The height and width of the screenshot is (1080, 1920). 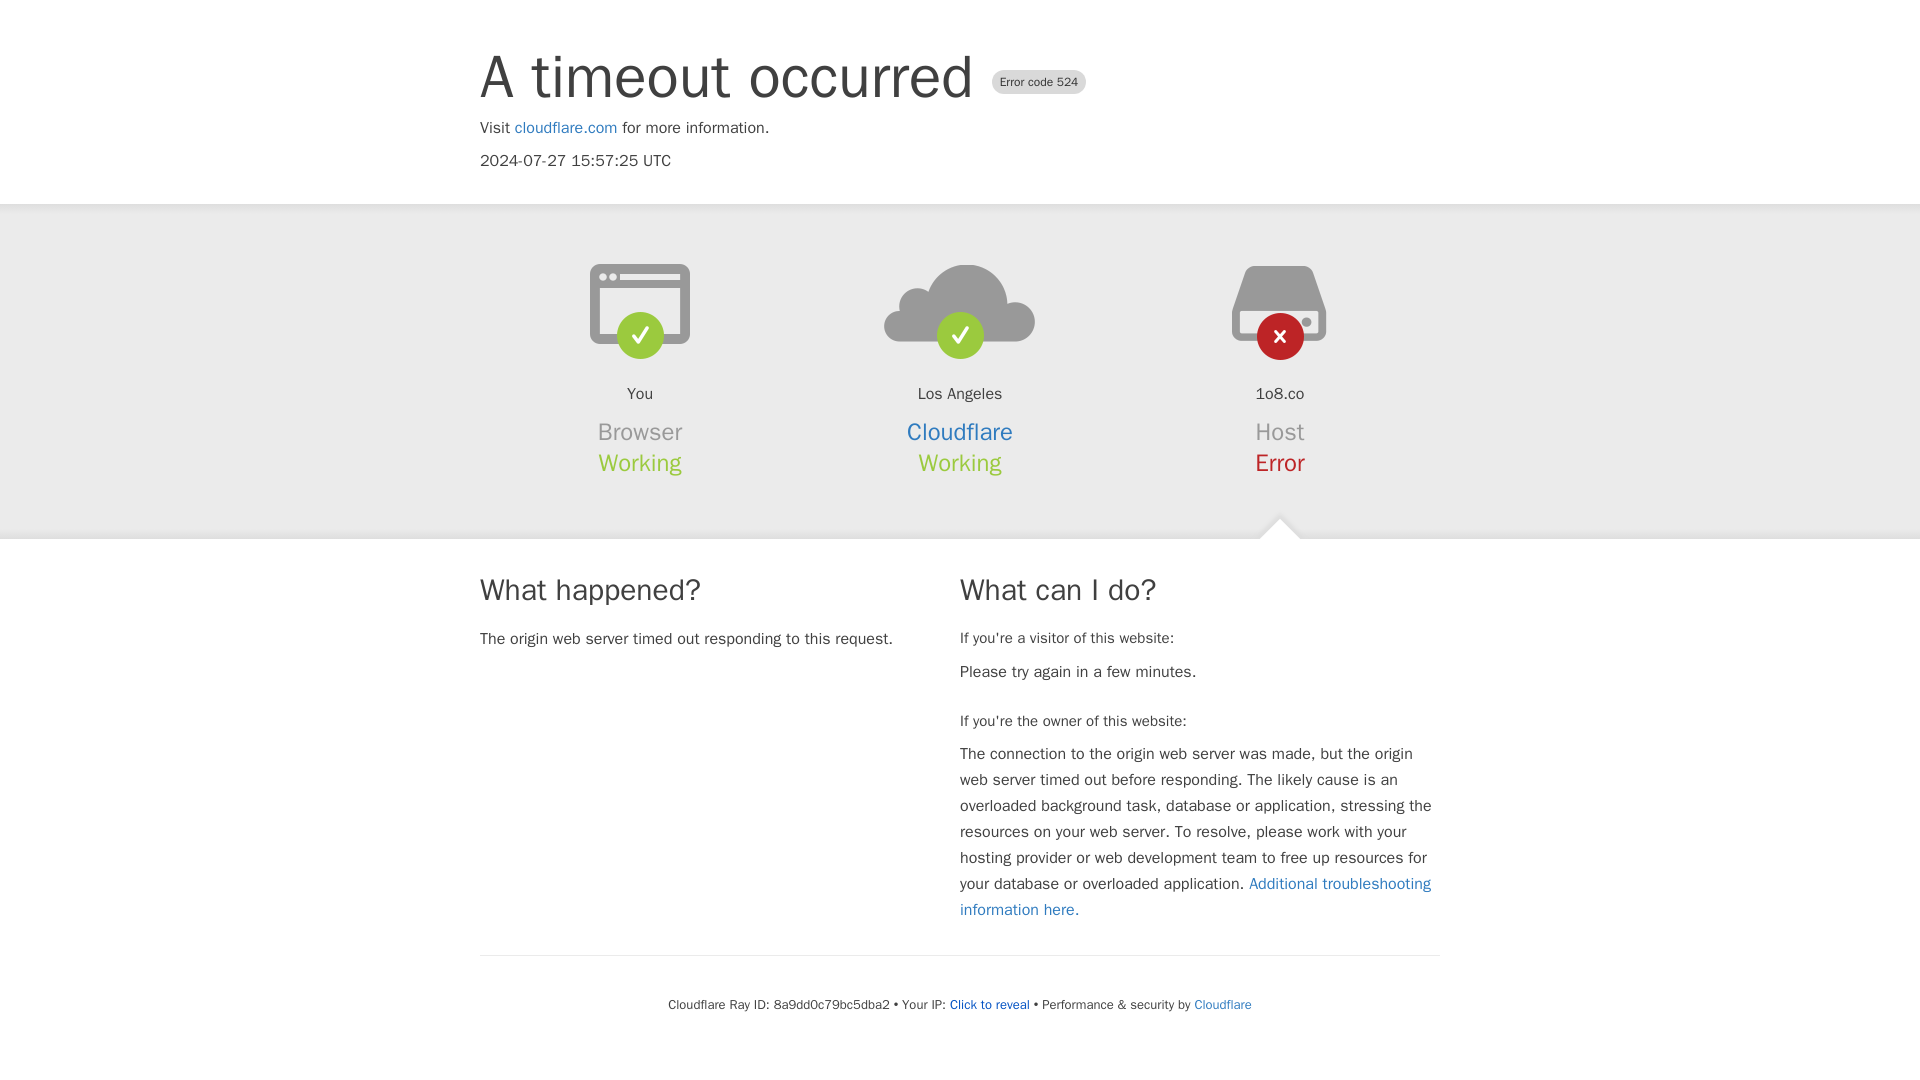 I want to click on cloudflare.com, so click(x=566, y=128).